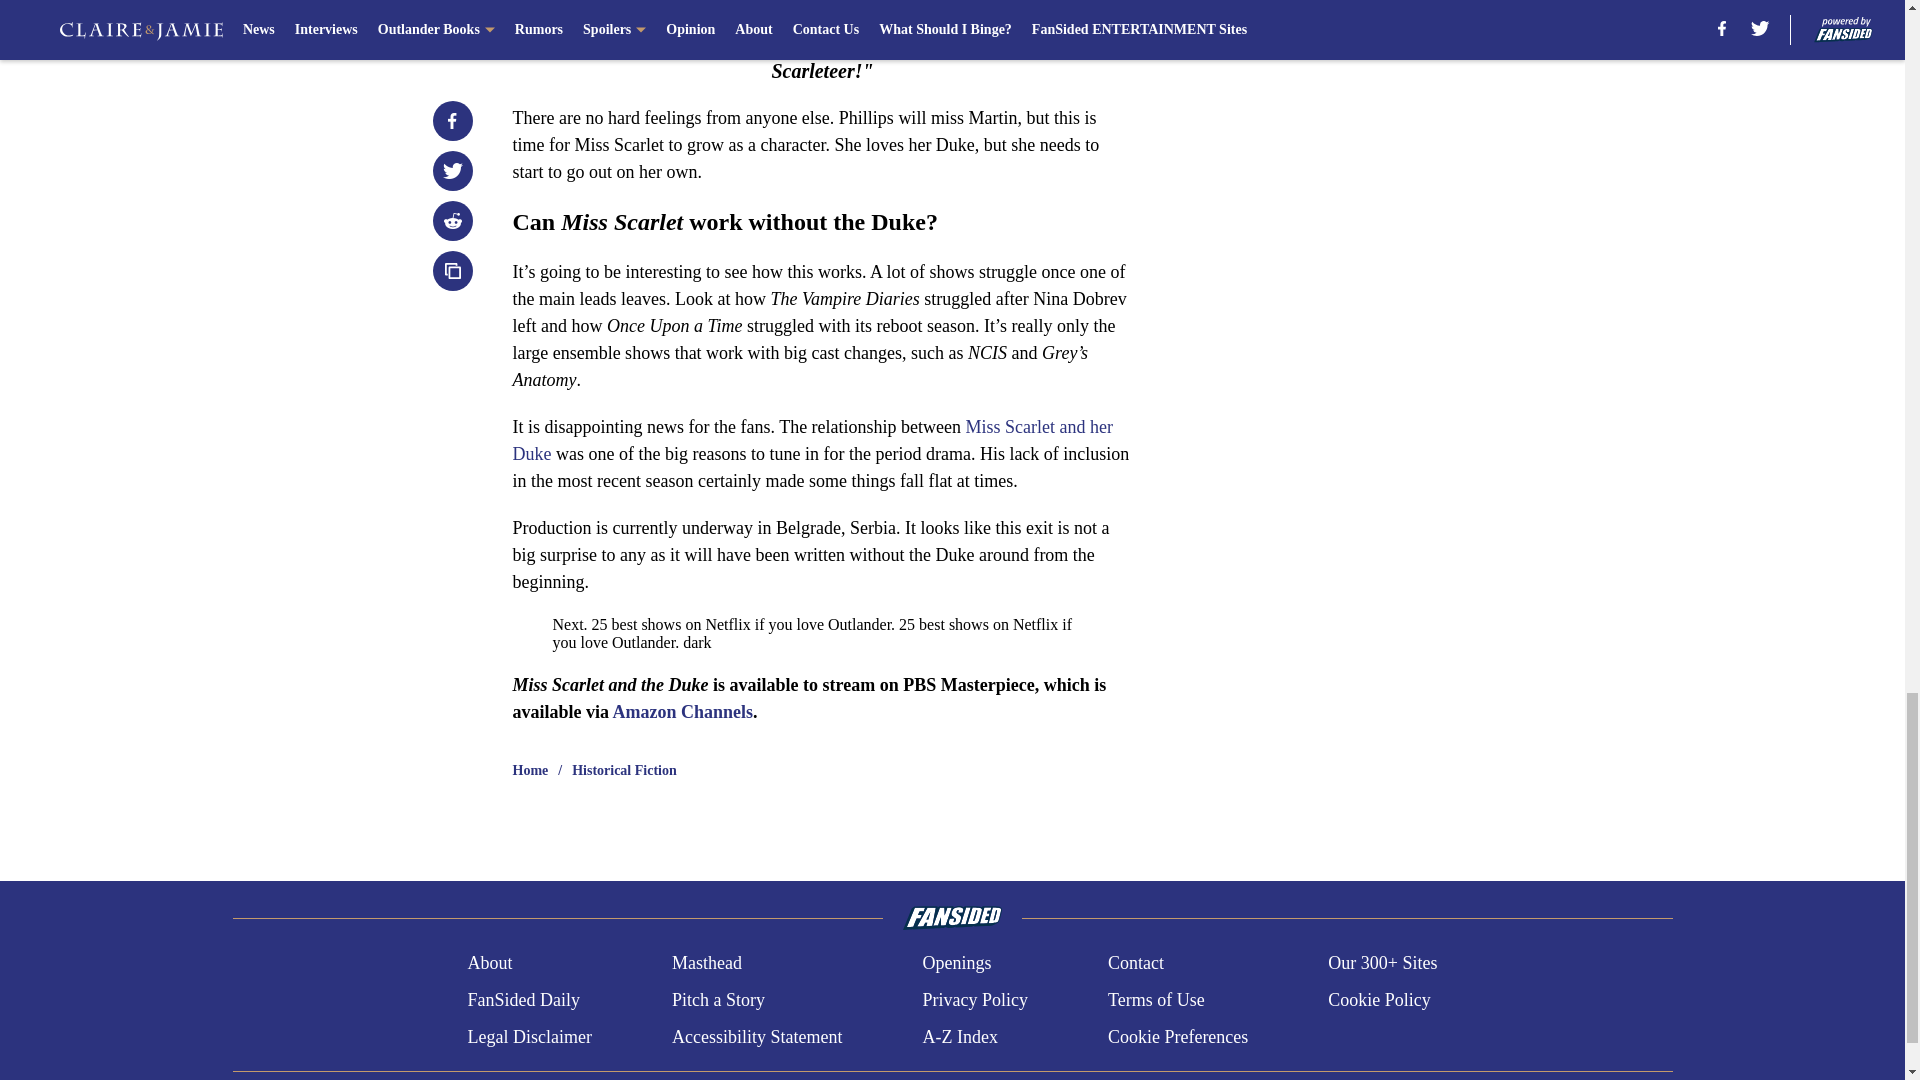  I want to click on Historical Fiction, so click(624, 770).